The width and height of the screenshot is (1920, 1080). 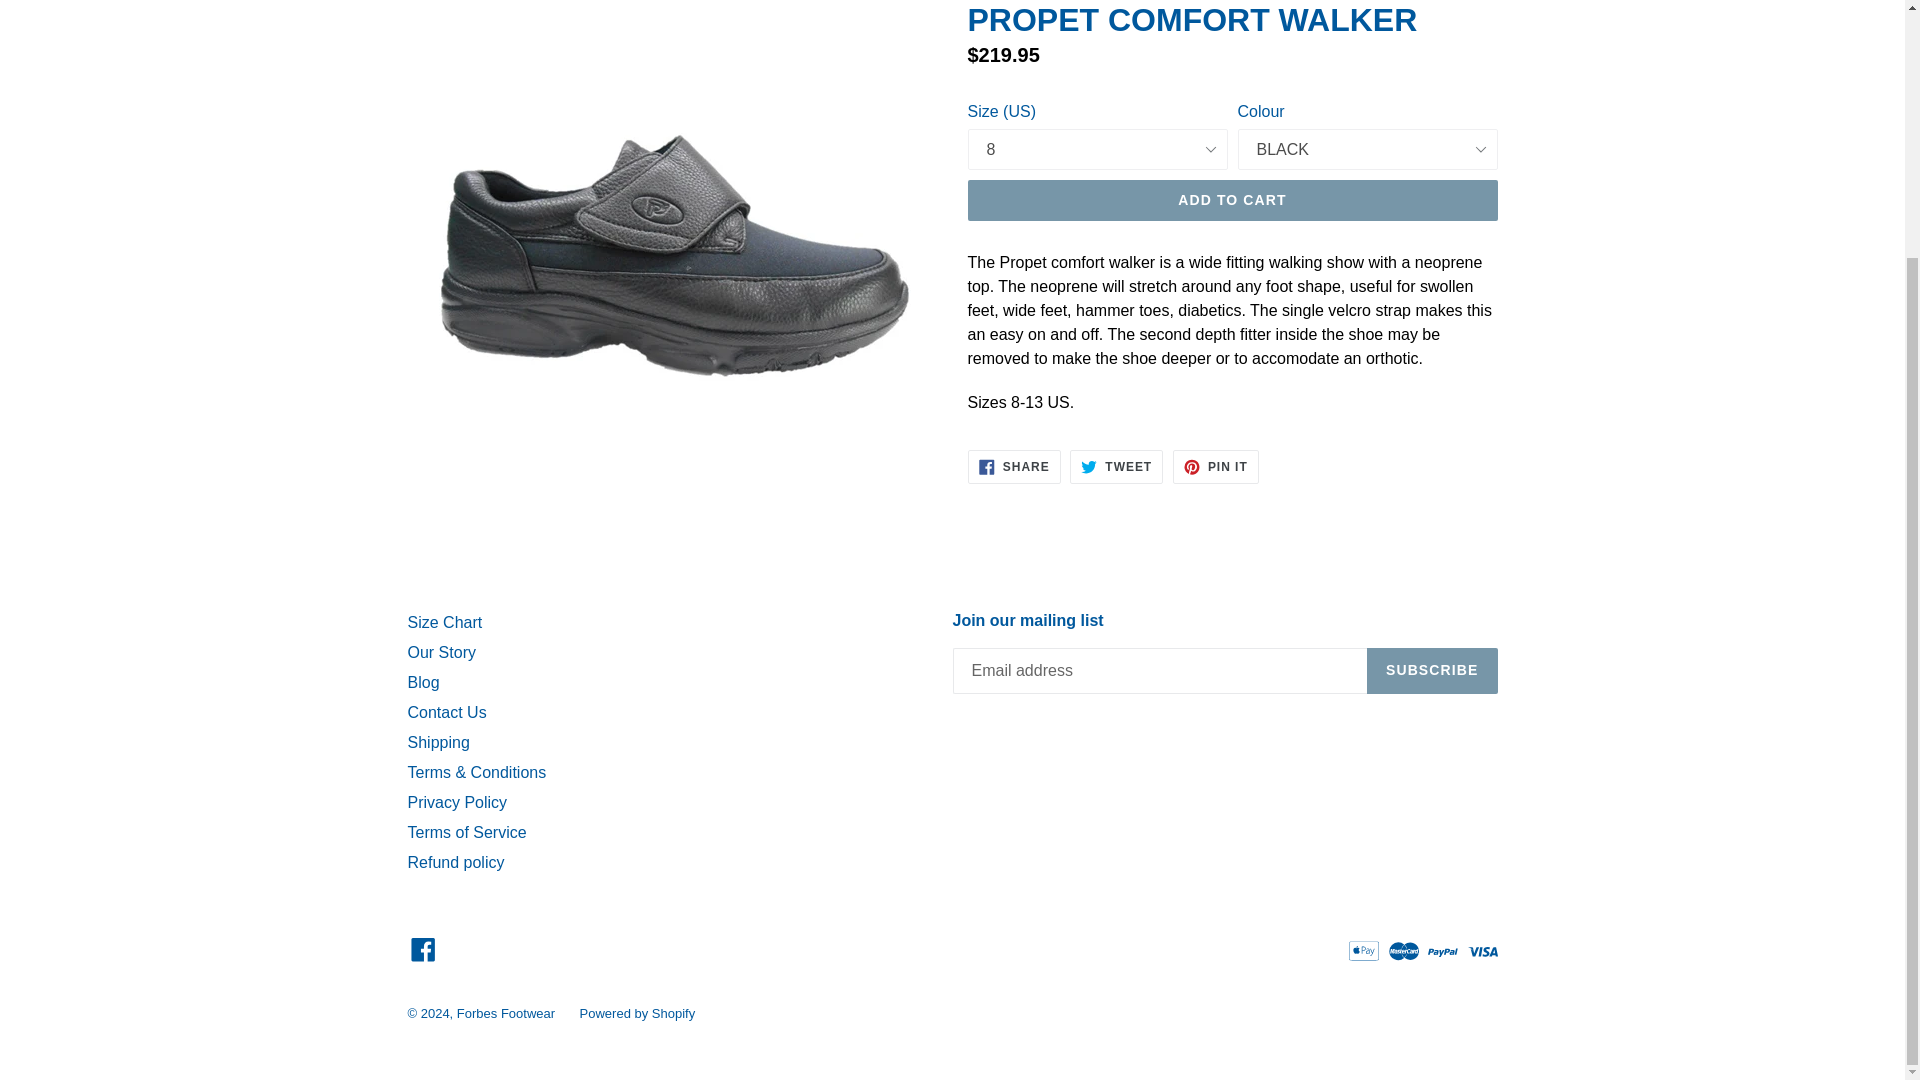 I want to click on Share on Facebook, so click(x=1014, y=466).